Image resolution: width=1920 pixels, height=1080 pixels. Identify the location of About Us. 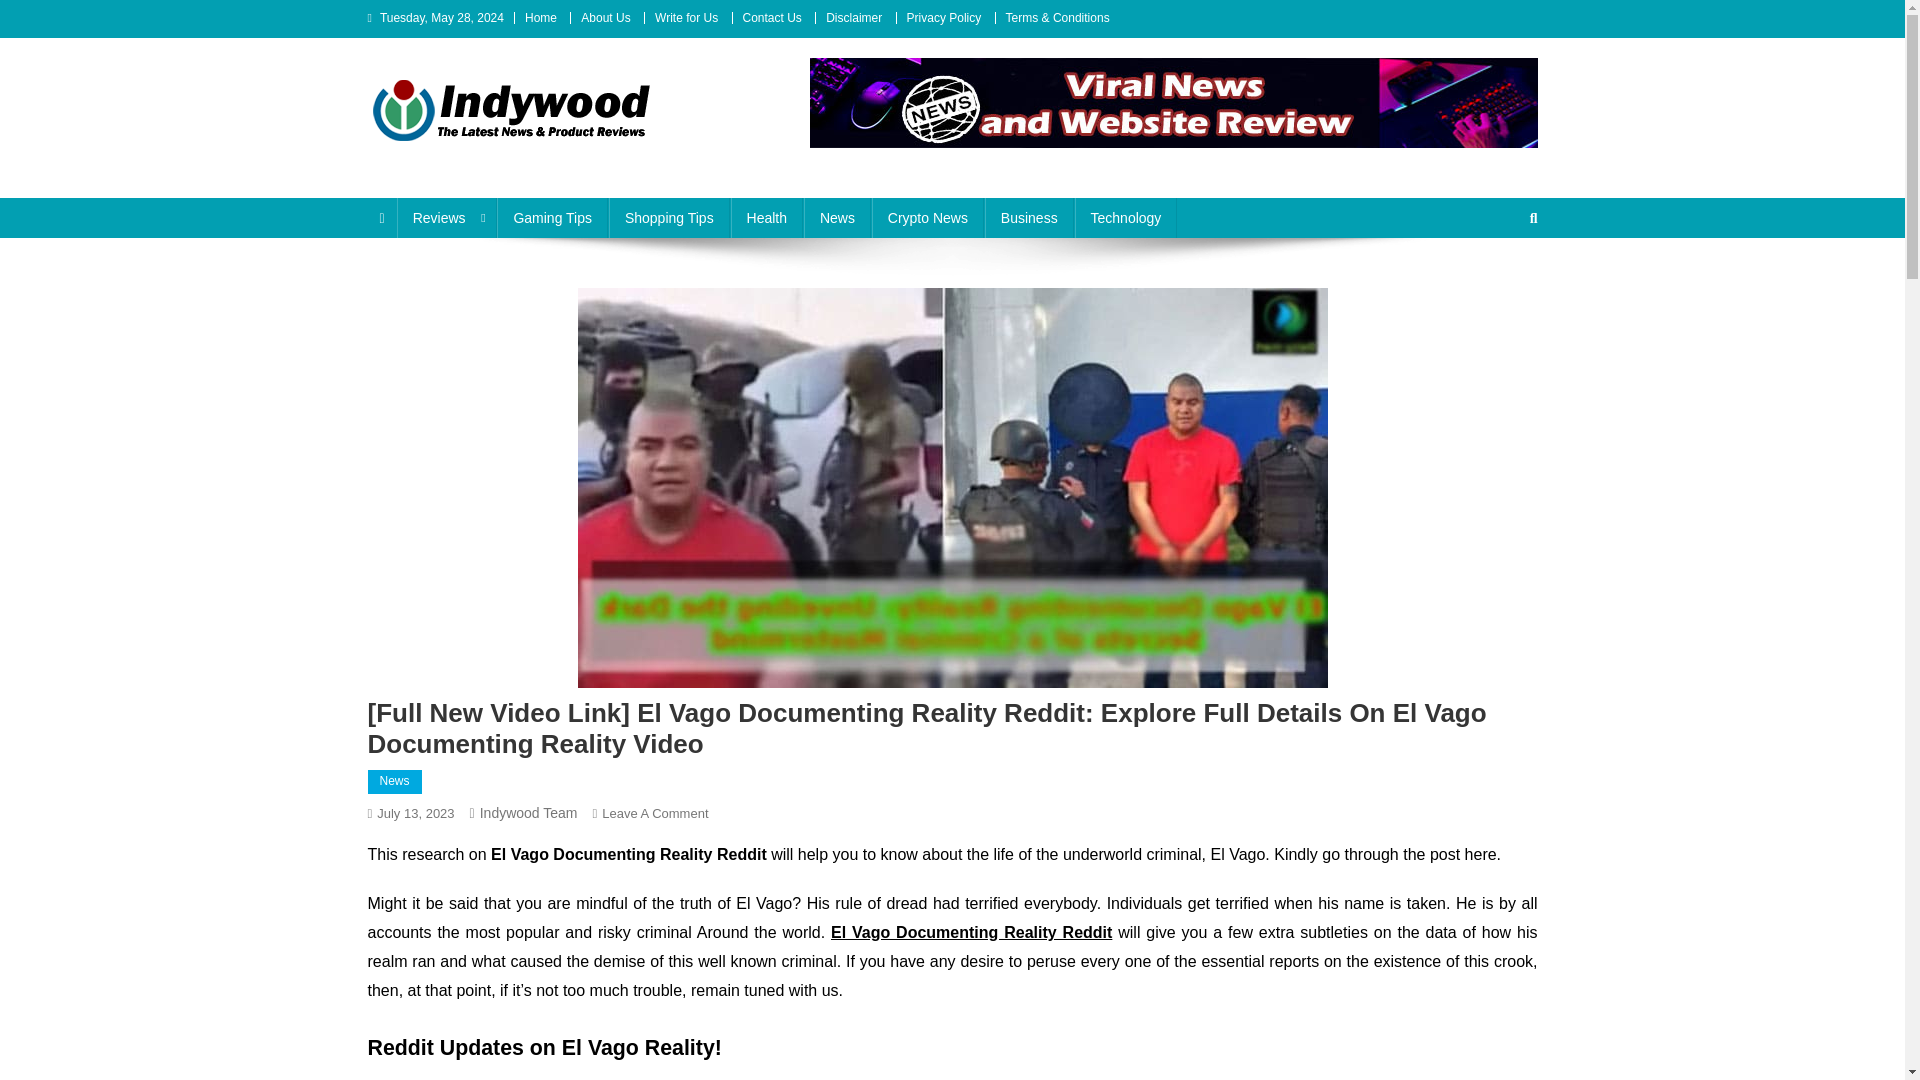
(605, 17).